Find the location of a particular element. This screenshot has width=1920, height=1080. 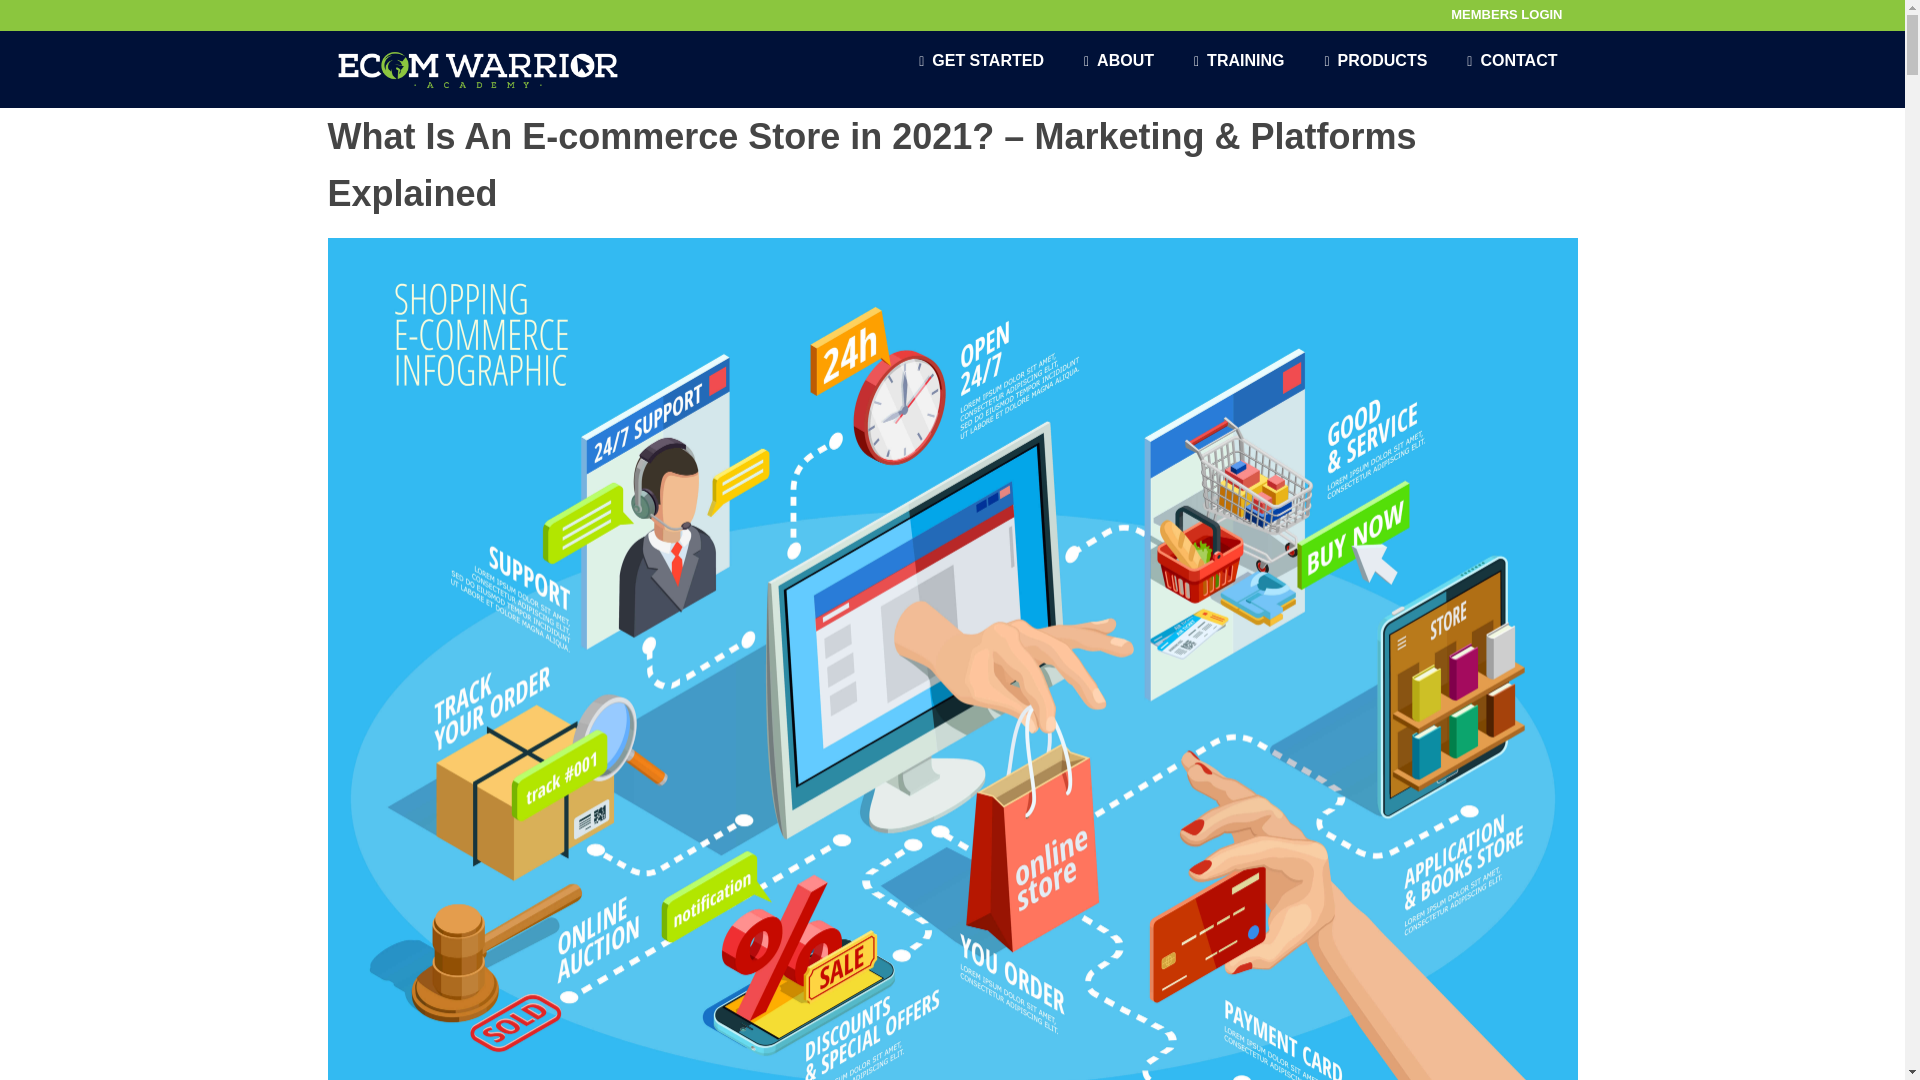

ABOUT is located at coordinates (1118, 60).